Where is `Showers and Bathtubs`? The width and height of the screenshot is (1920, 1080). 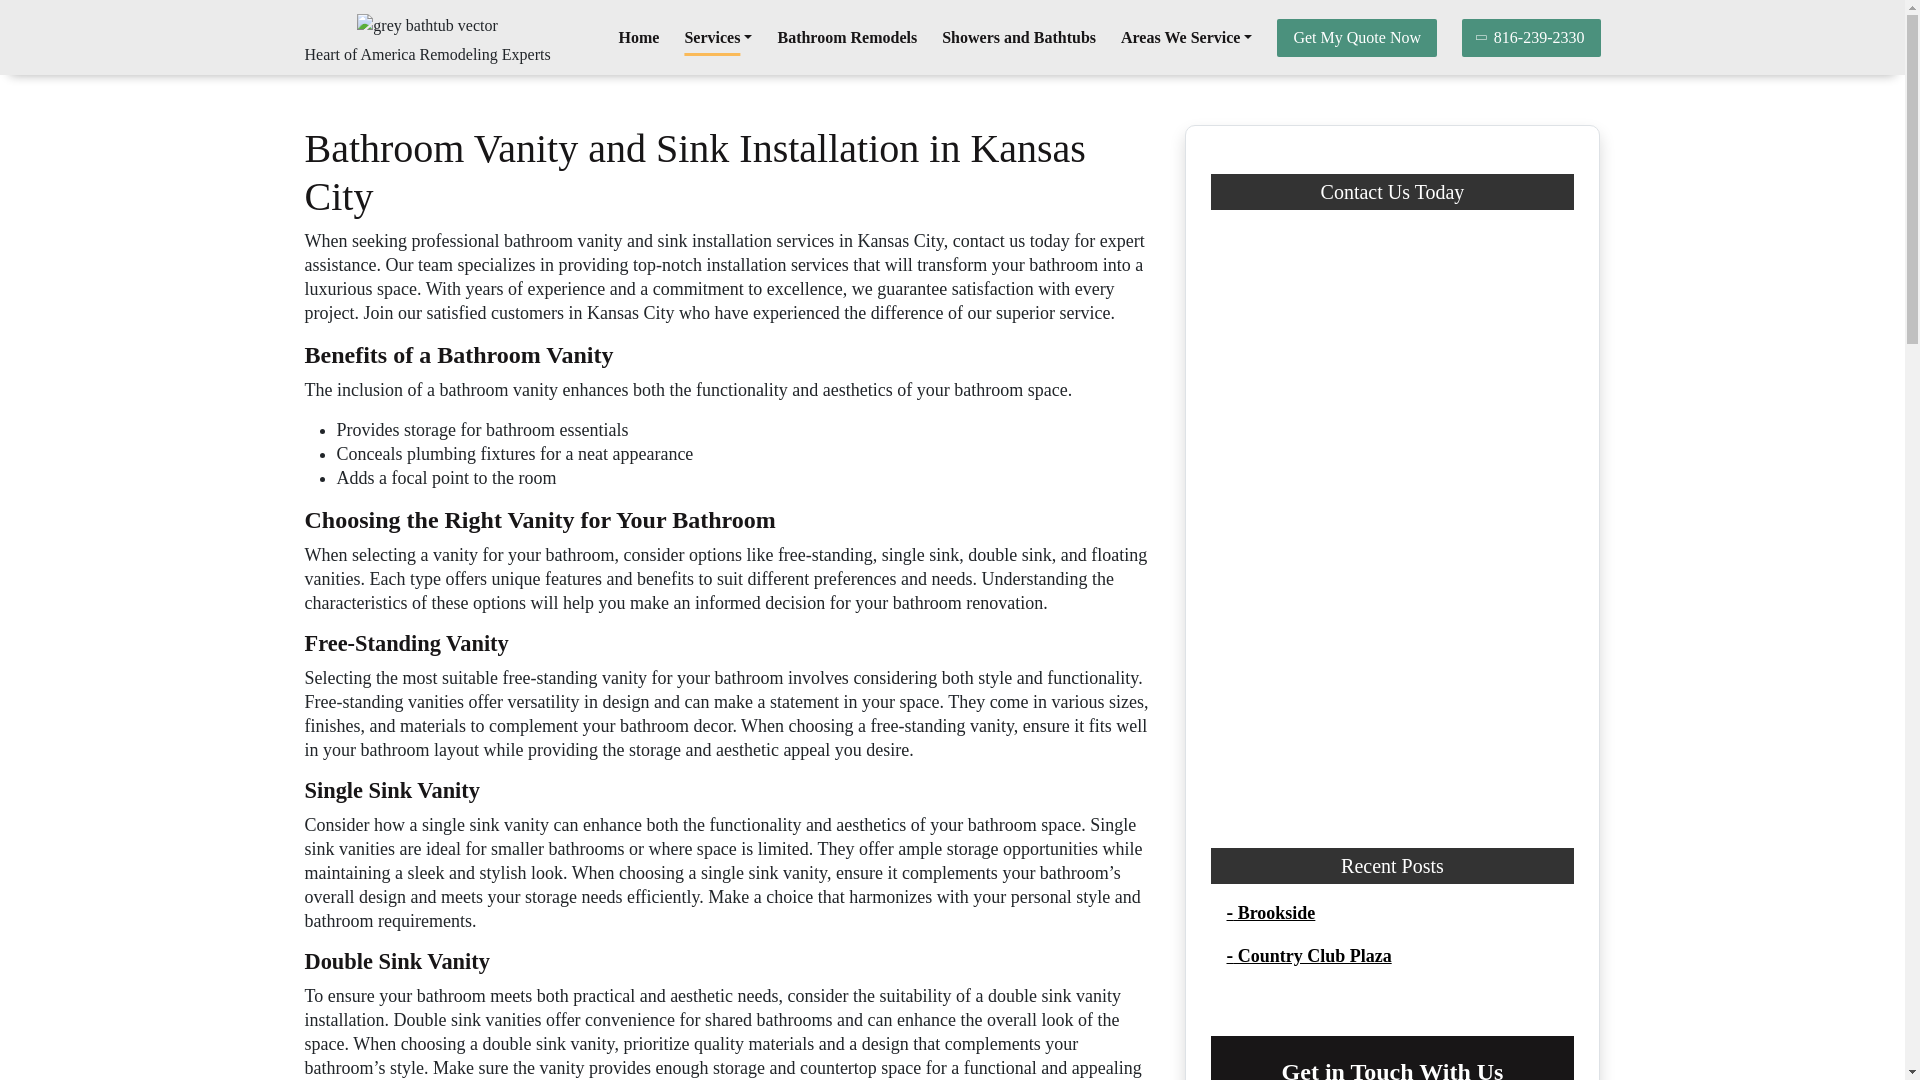
Showers and Bathtubs is located at coordinates (1019, 38).